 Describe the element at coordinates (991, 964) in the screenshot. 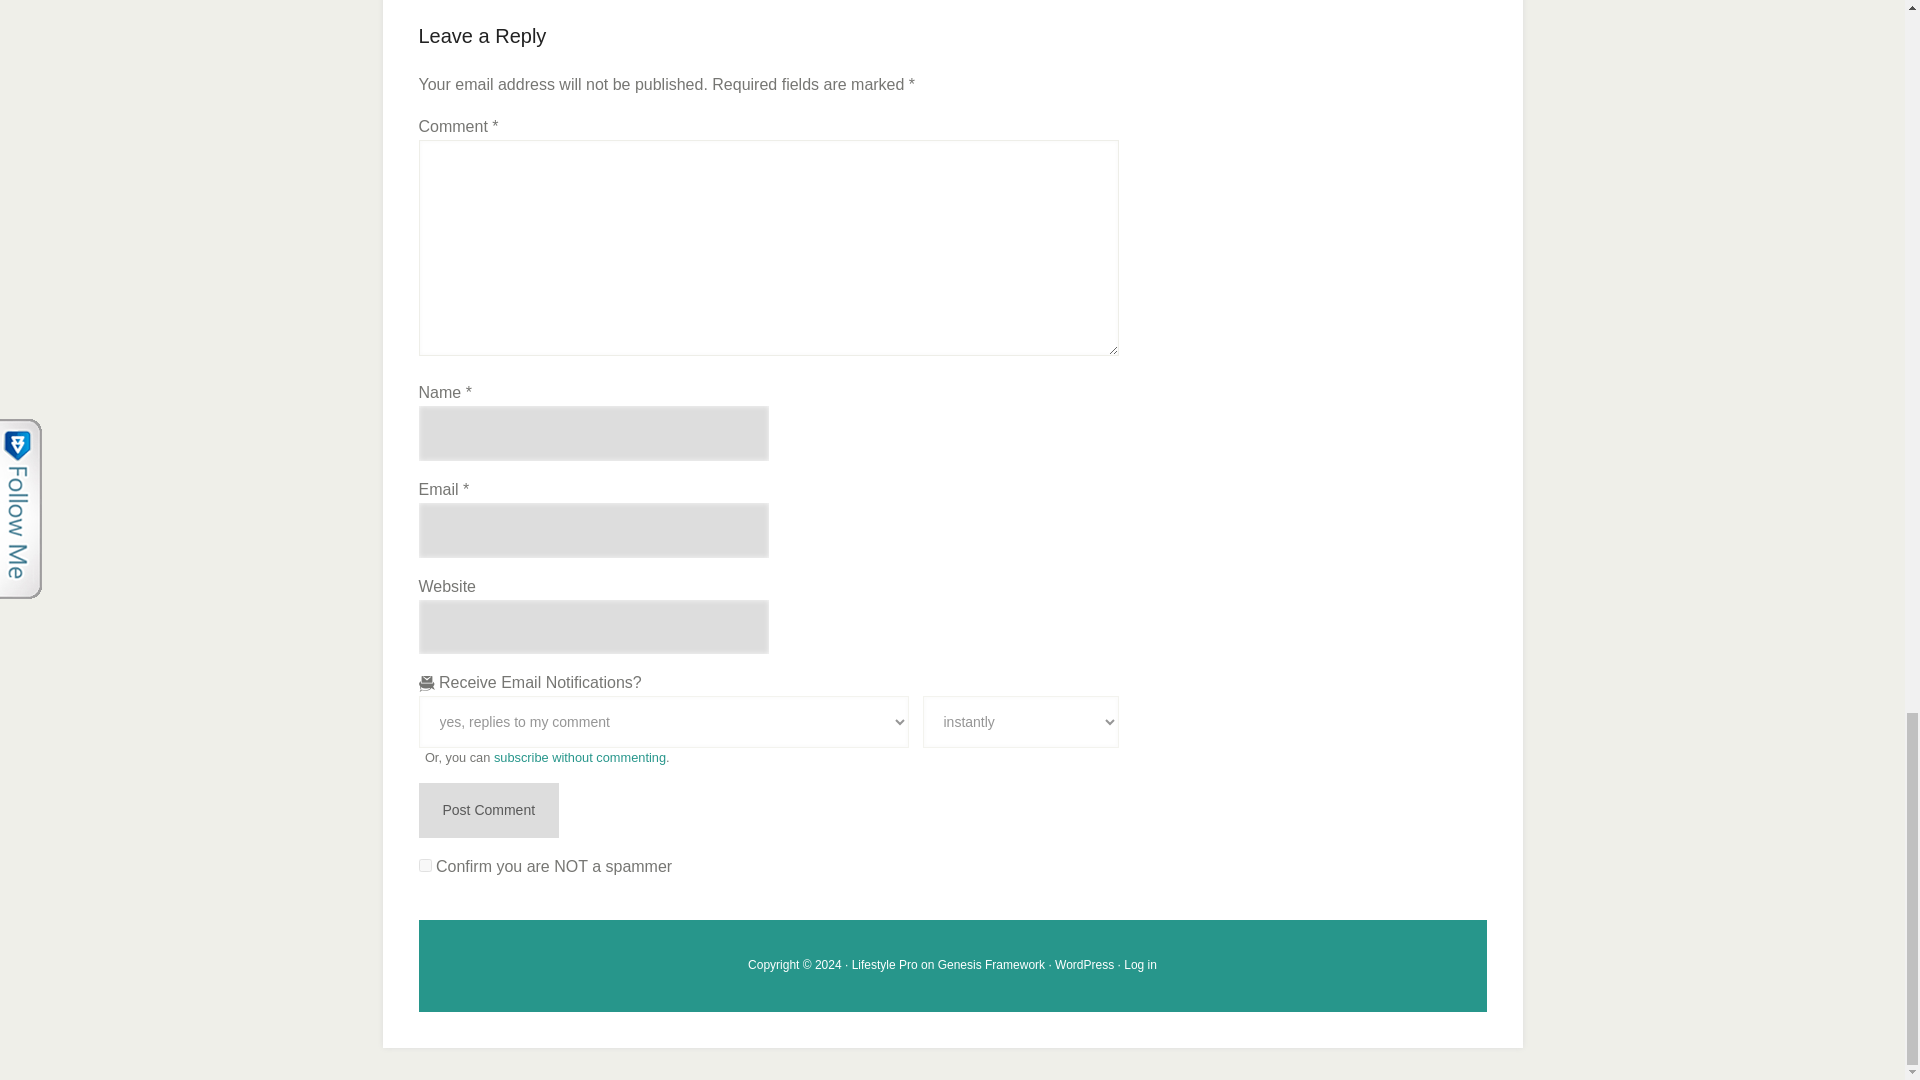

I see `Genesis Framework` at that location.